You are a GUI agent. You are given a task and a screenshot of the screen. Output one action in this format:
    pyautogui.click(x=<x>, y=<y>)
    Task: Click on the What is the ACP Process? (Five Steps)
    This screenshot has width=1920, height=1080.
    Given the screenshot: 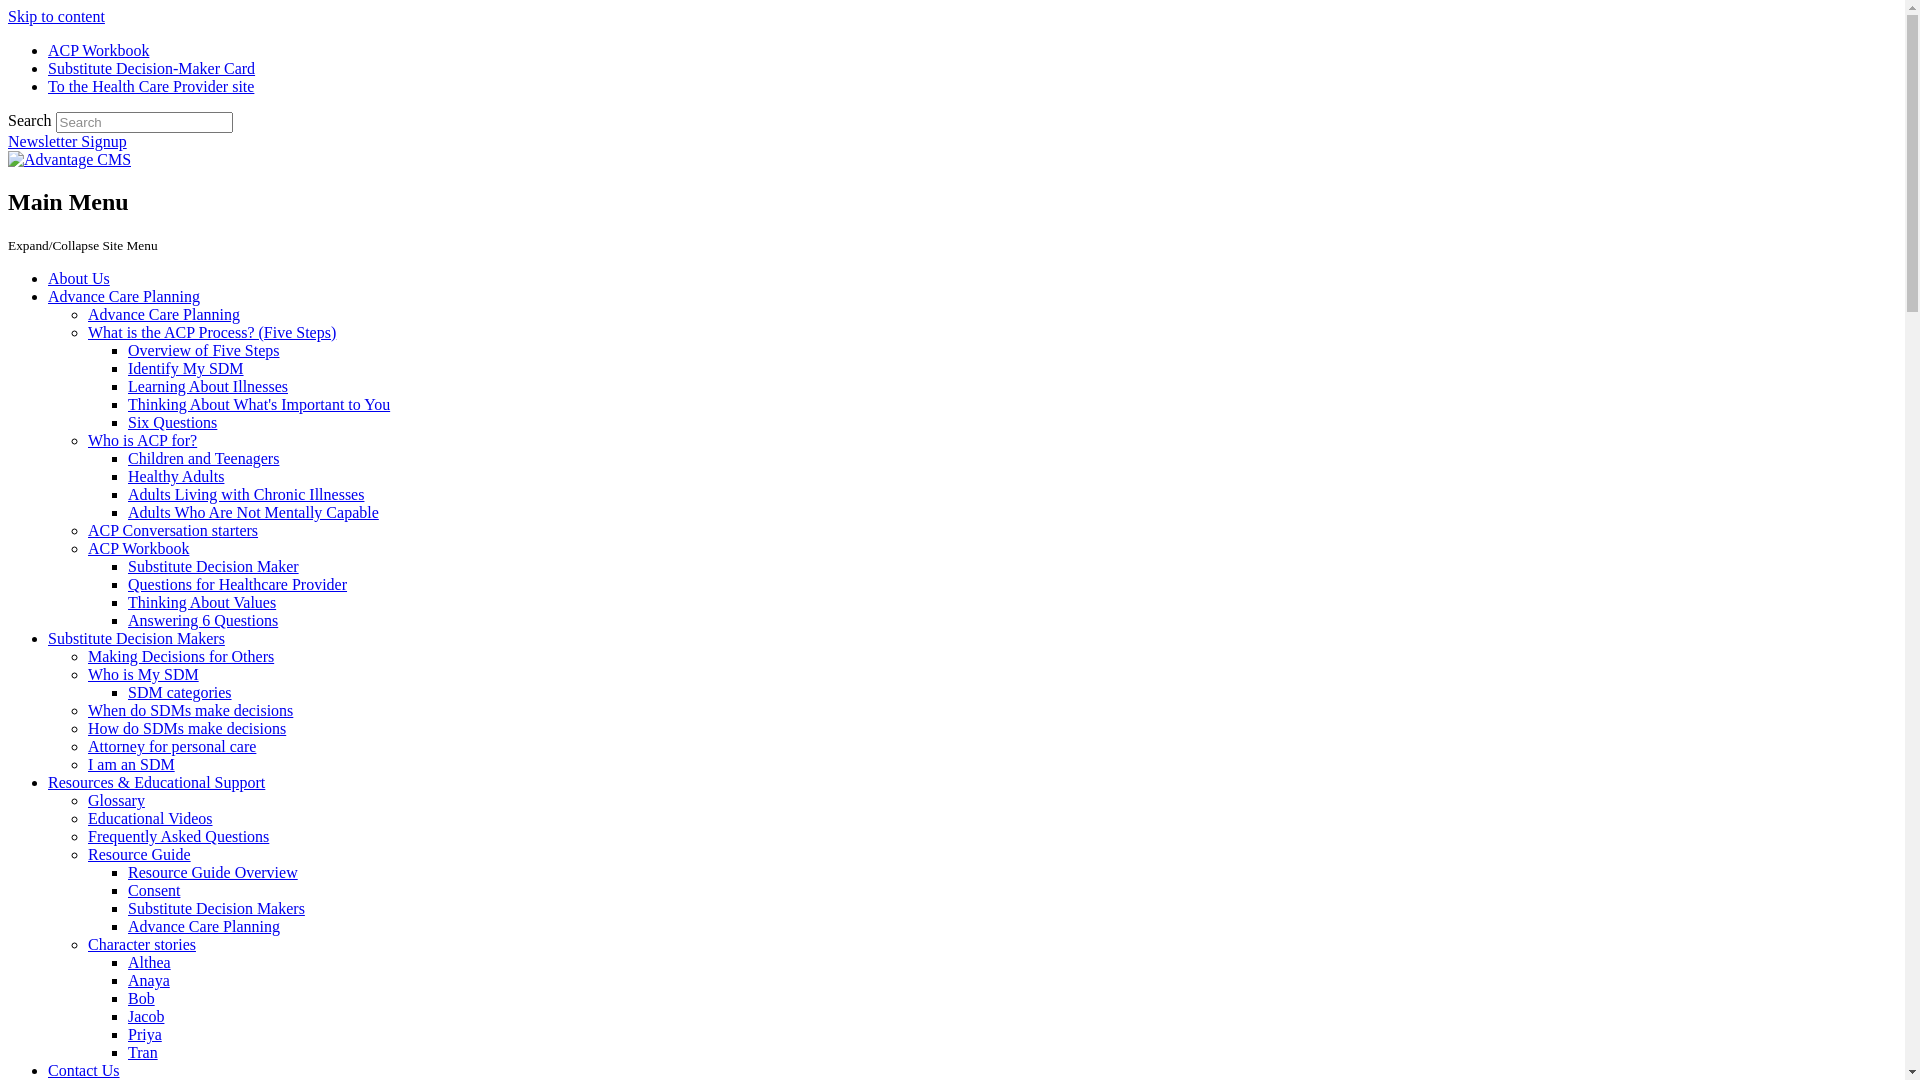 What is the action you would take?
    pyautogui.click(x=212, y=332)
    